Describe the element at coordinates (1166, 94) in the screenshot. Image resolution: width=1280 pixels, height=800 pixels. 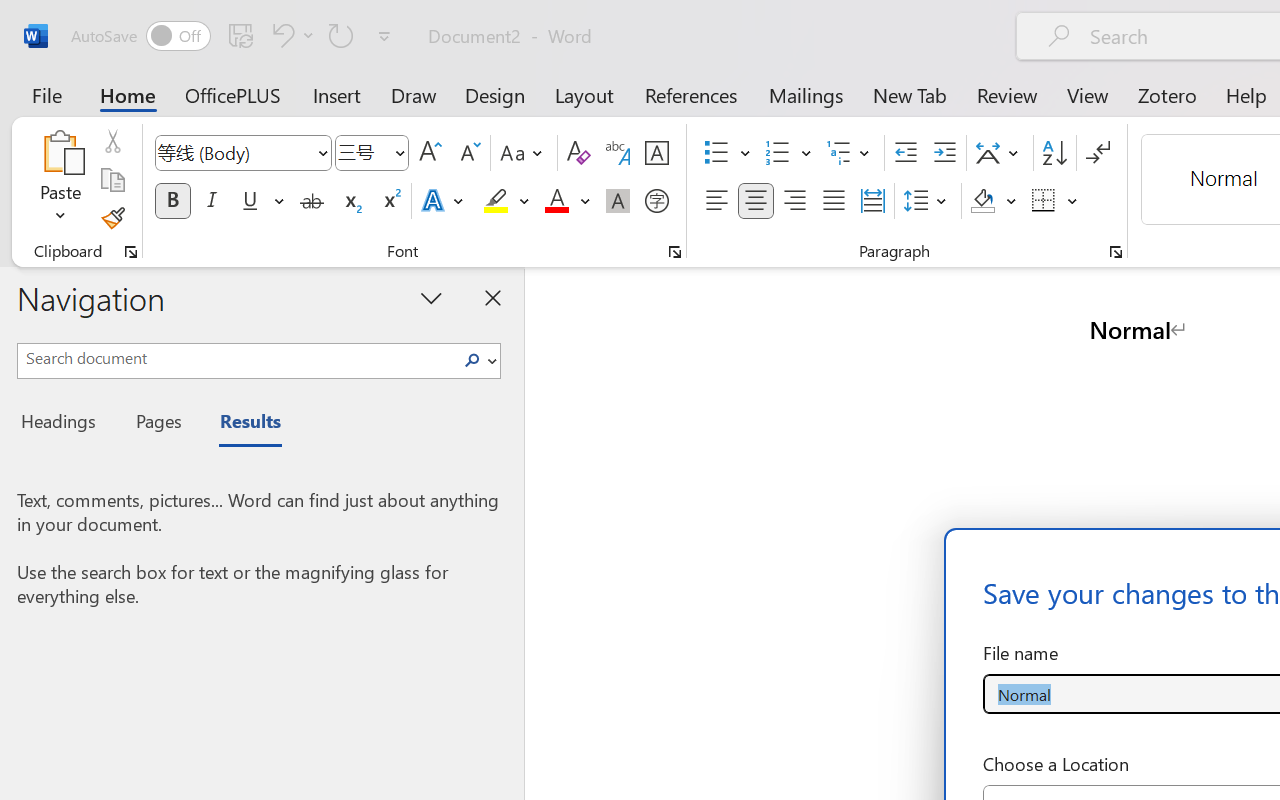
I see `Zotero` at that location.